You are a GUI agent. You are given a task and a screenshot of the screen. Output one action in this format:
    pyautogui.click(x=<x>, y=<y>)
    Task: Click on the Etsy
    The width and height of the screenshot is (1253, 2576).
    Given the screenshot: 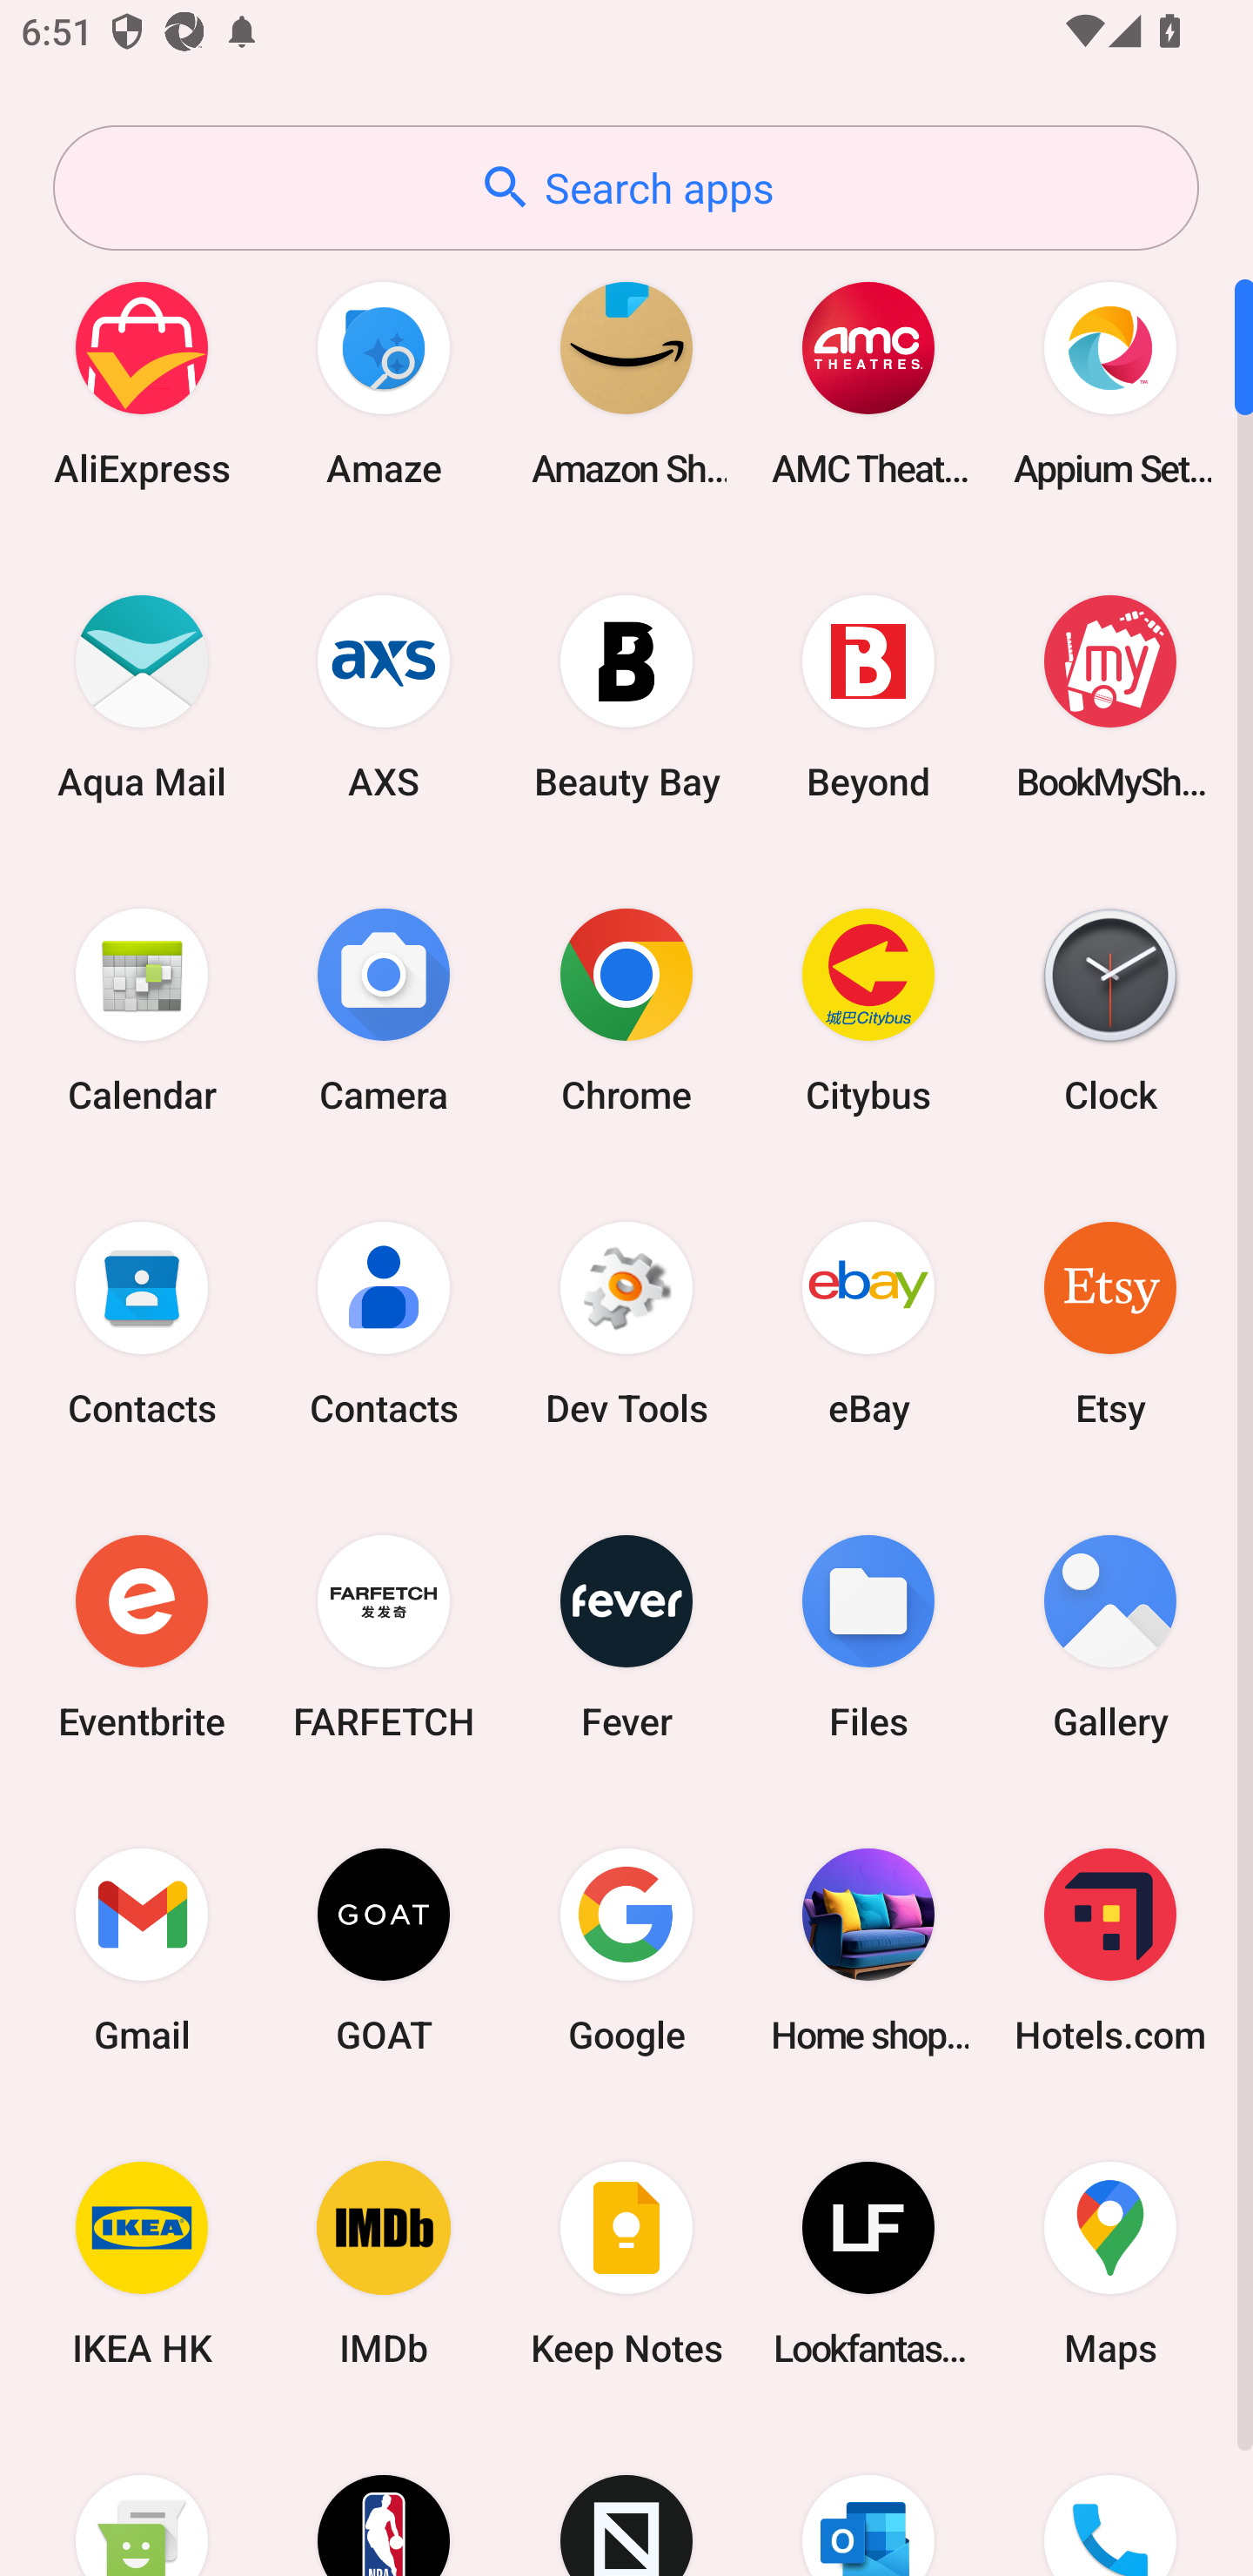 What is the action you would take?
    pyautogui.click(x=1110, y=1323)
    